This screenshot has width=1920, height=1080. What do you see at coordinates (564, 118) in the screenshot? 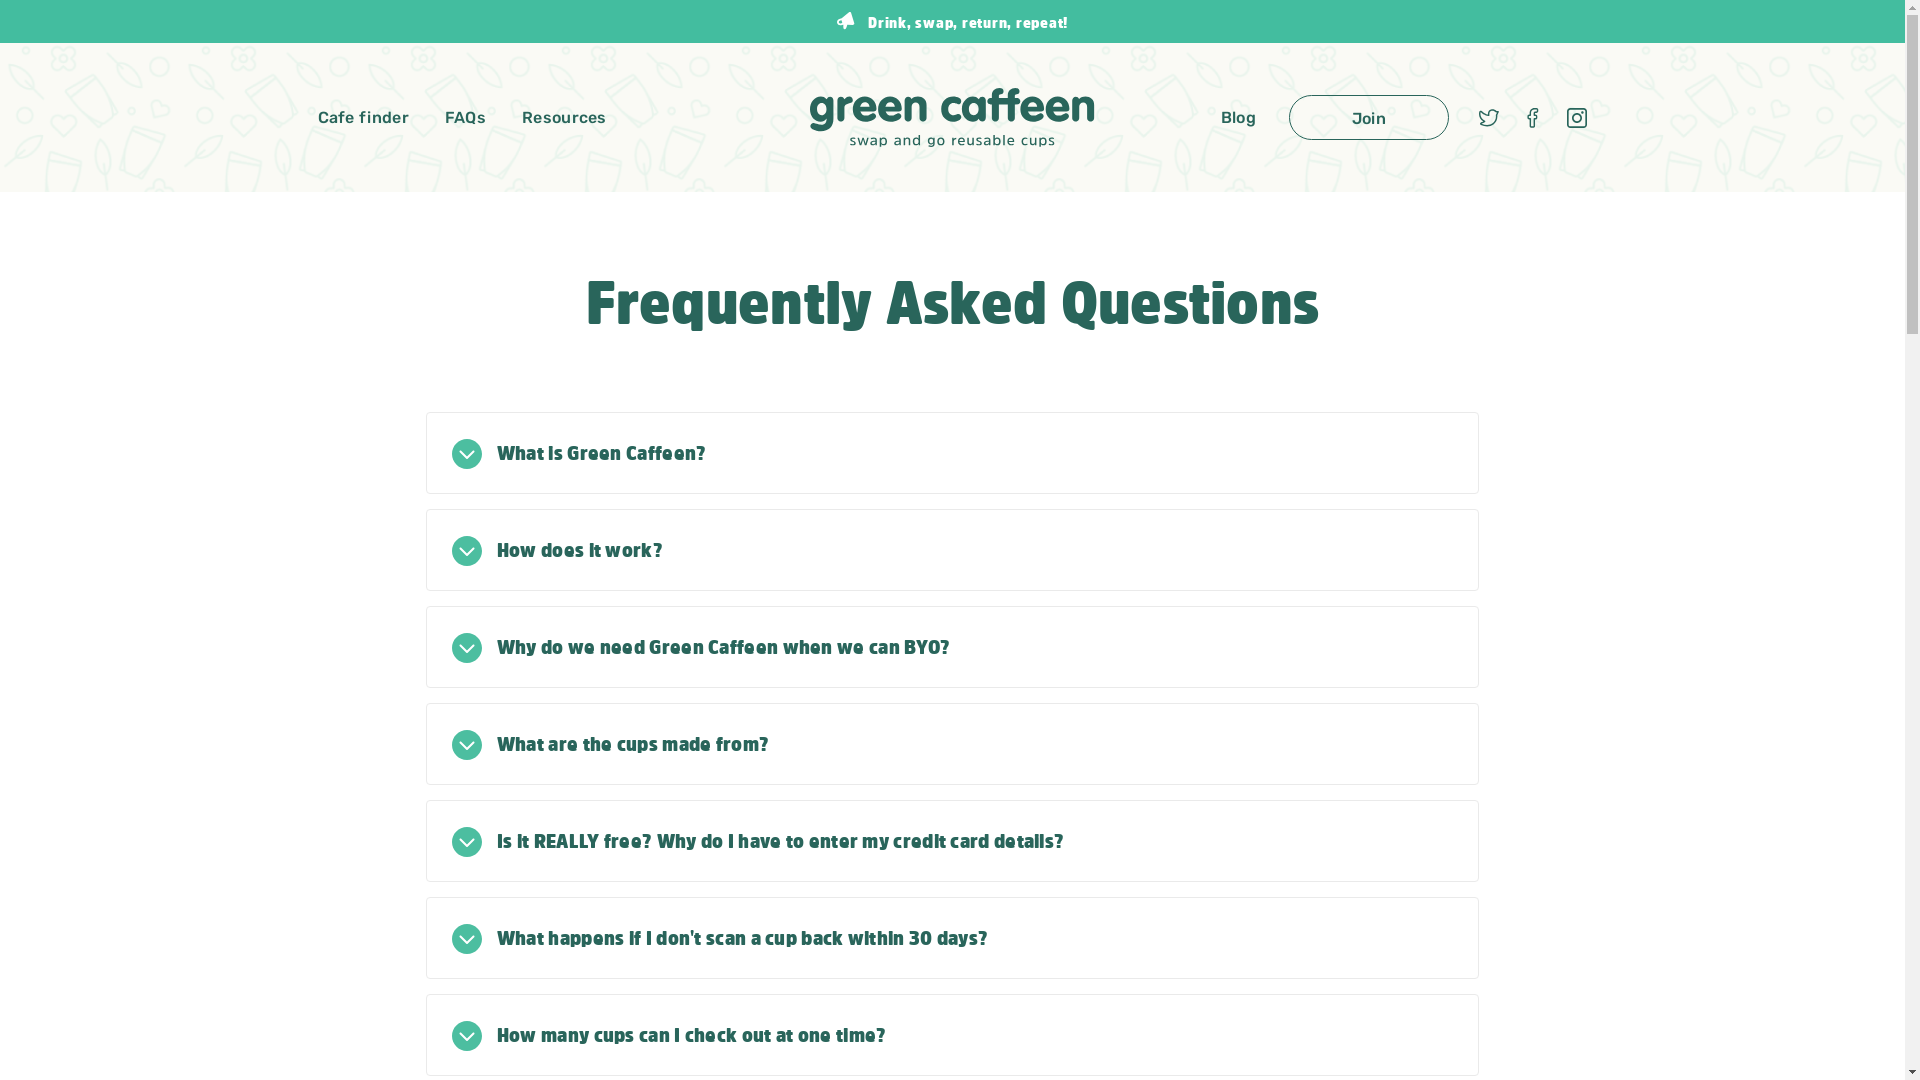
I see `Resources` at bounding box center [564, 118].